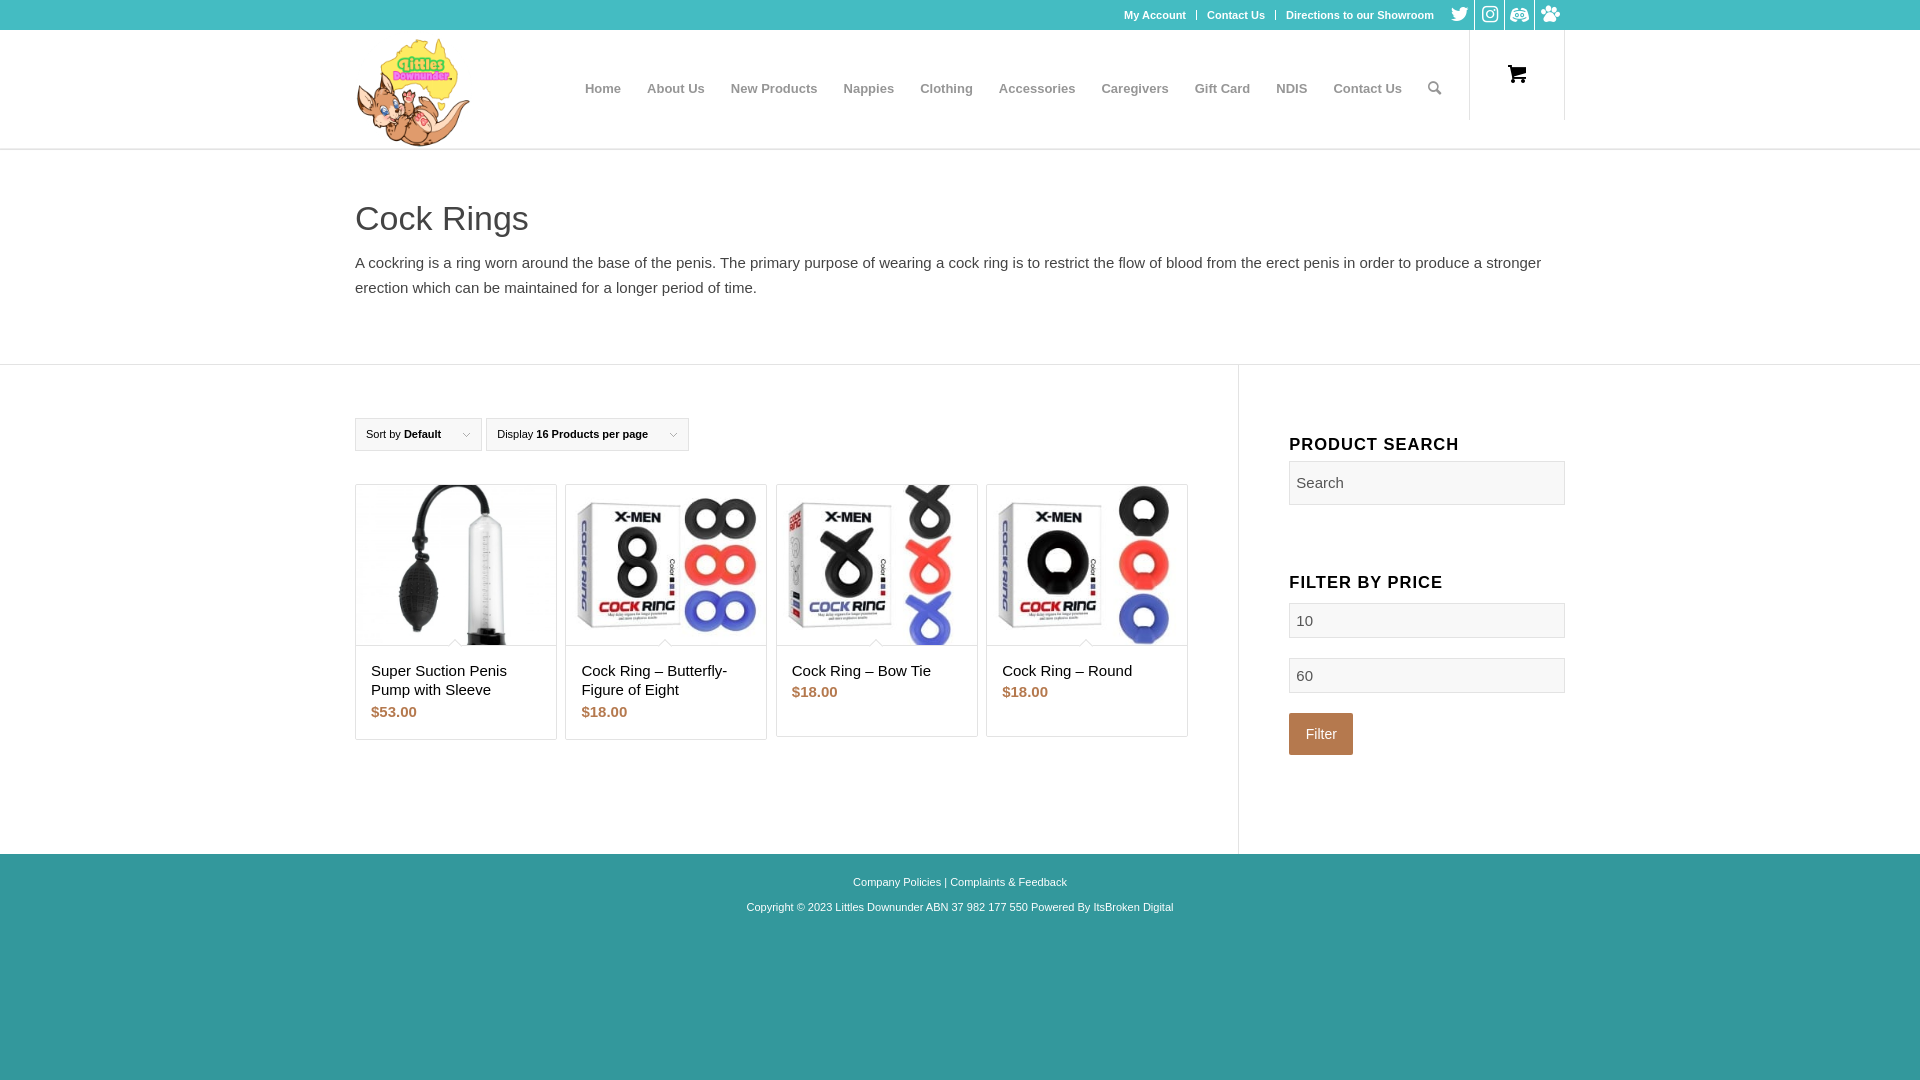 This screenshot has height=1080, width=1920. I want to click on ItsBroken Digital, so click(1133, 907).